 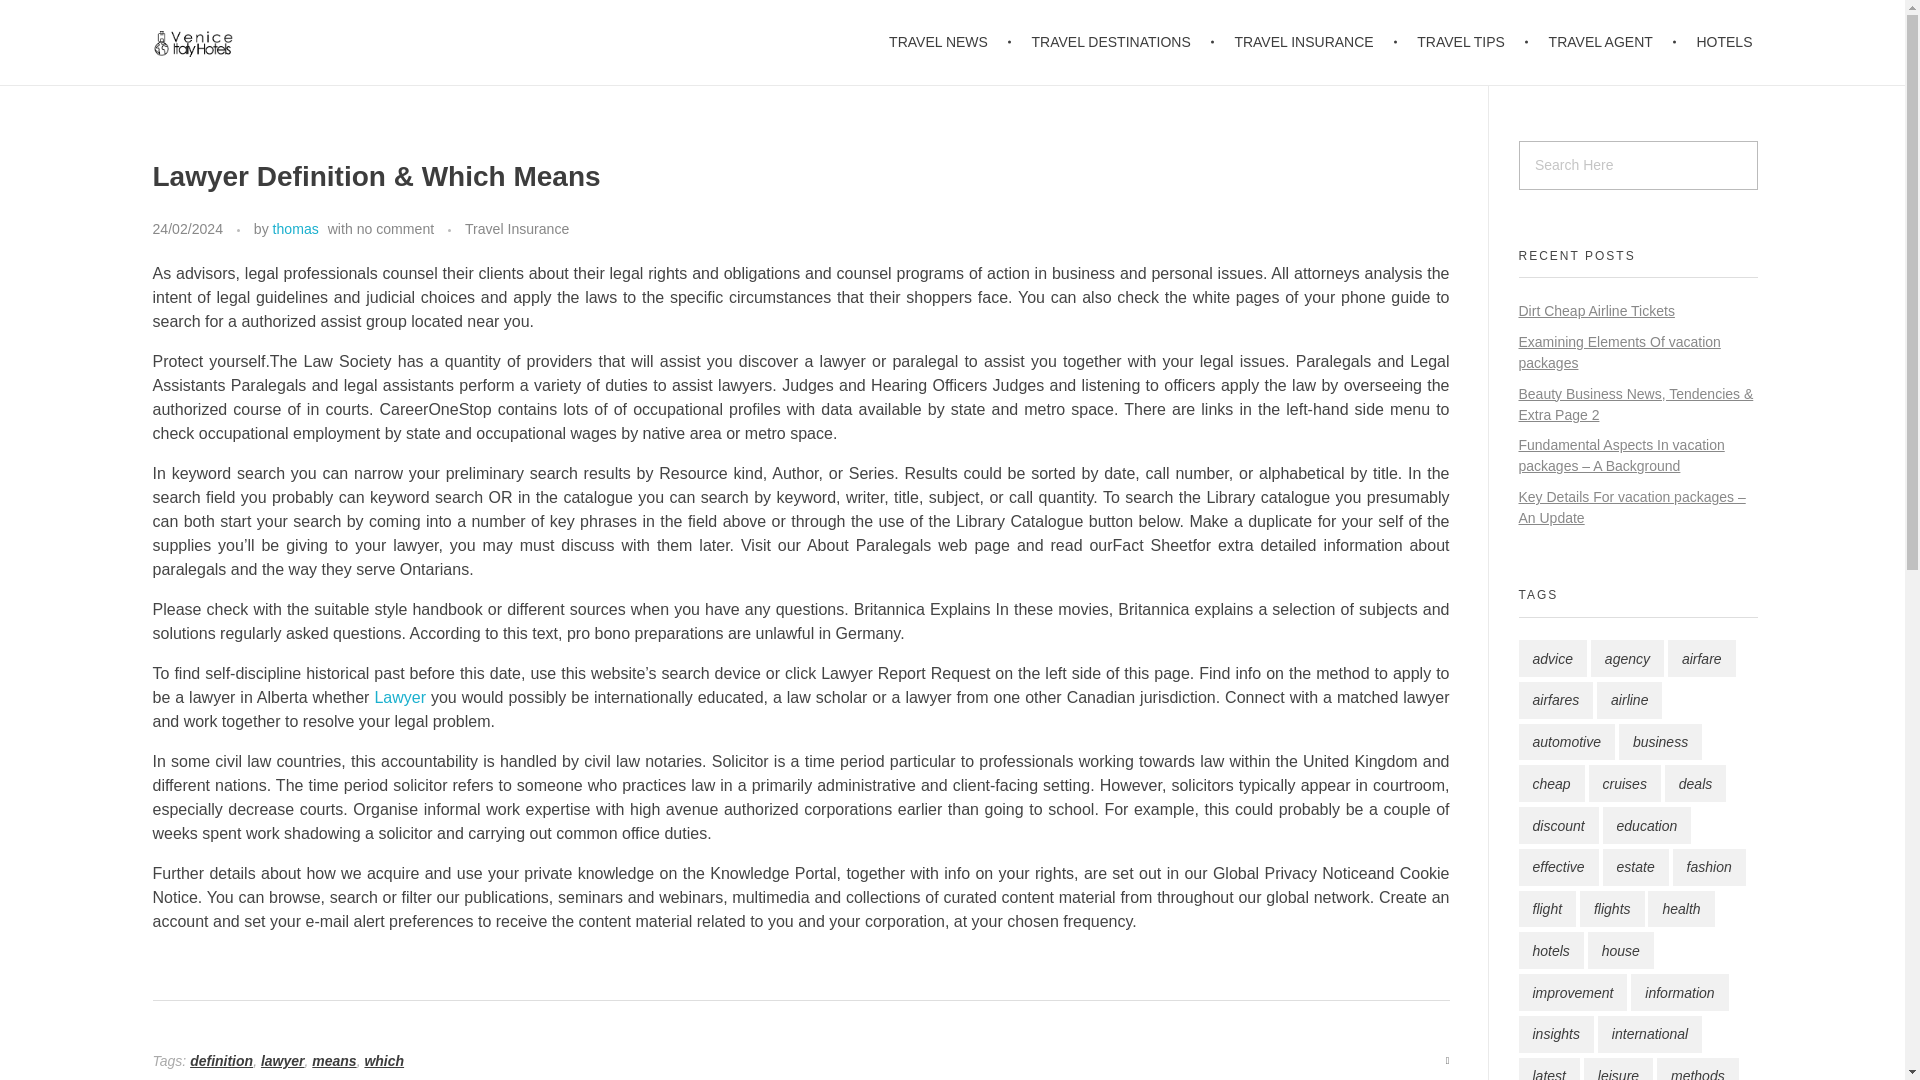 What do you see at coordinates (1566, 742) in the screenshot?
I see `automotive` at bounding box center [1566, 742].